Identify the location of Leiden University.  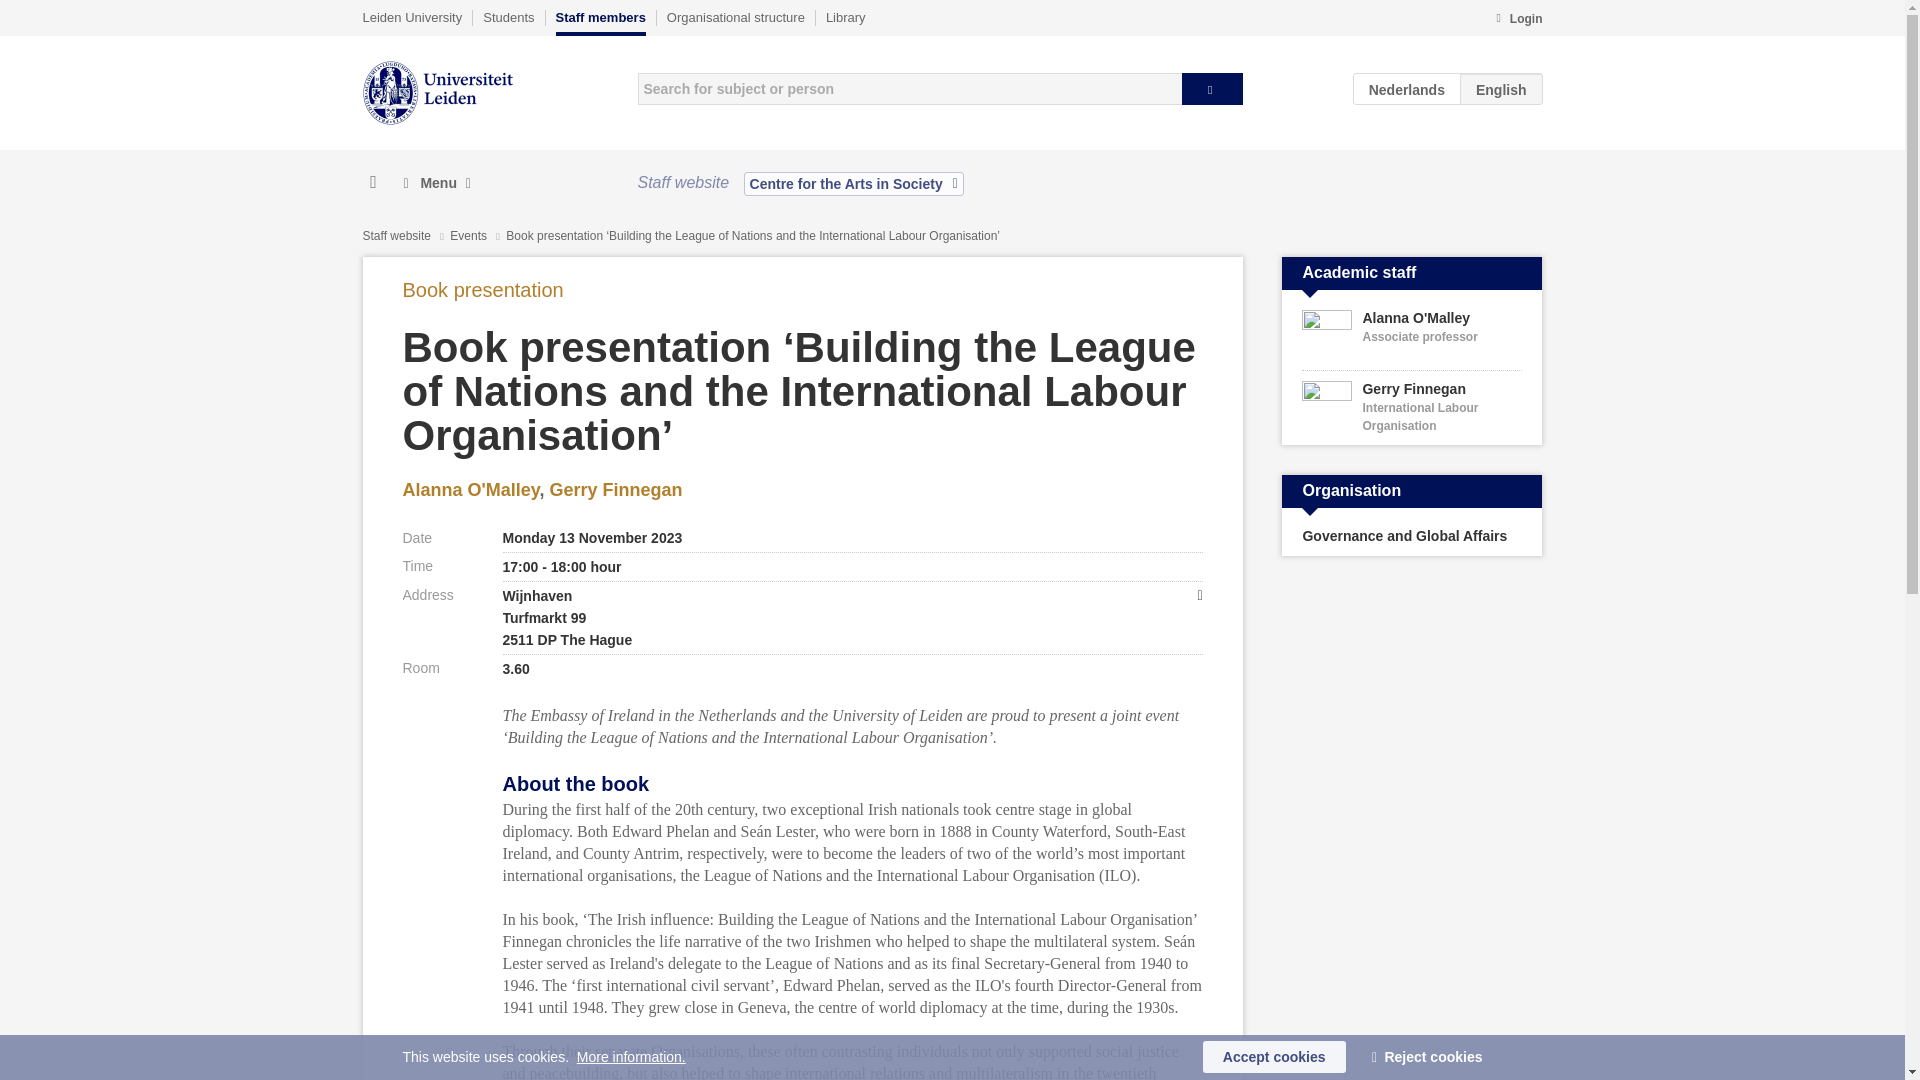
(1407, 88).